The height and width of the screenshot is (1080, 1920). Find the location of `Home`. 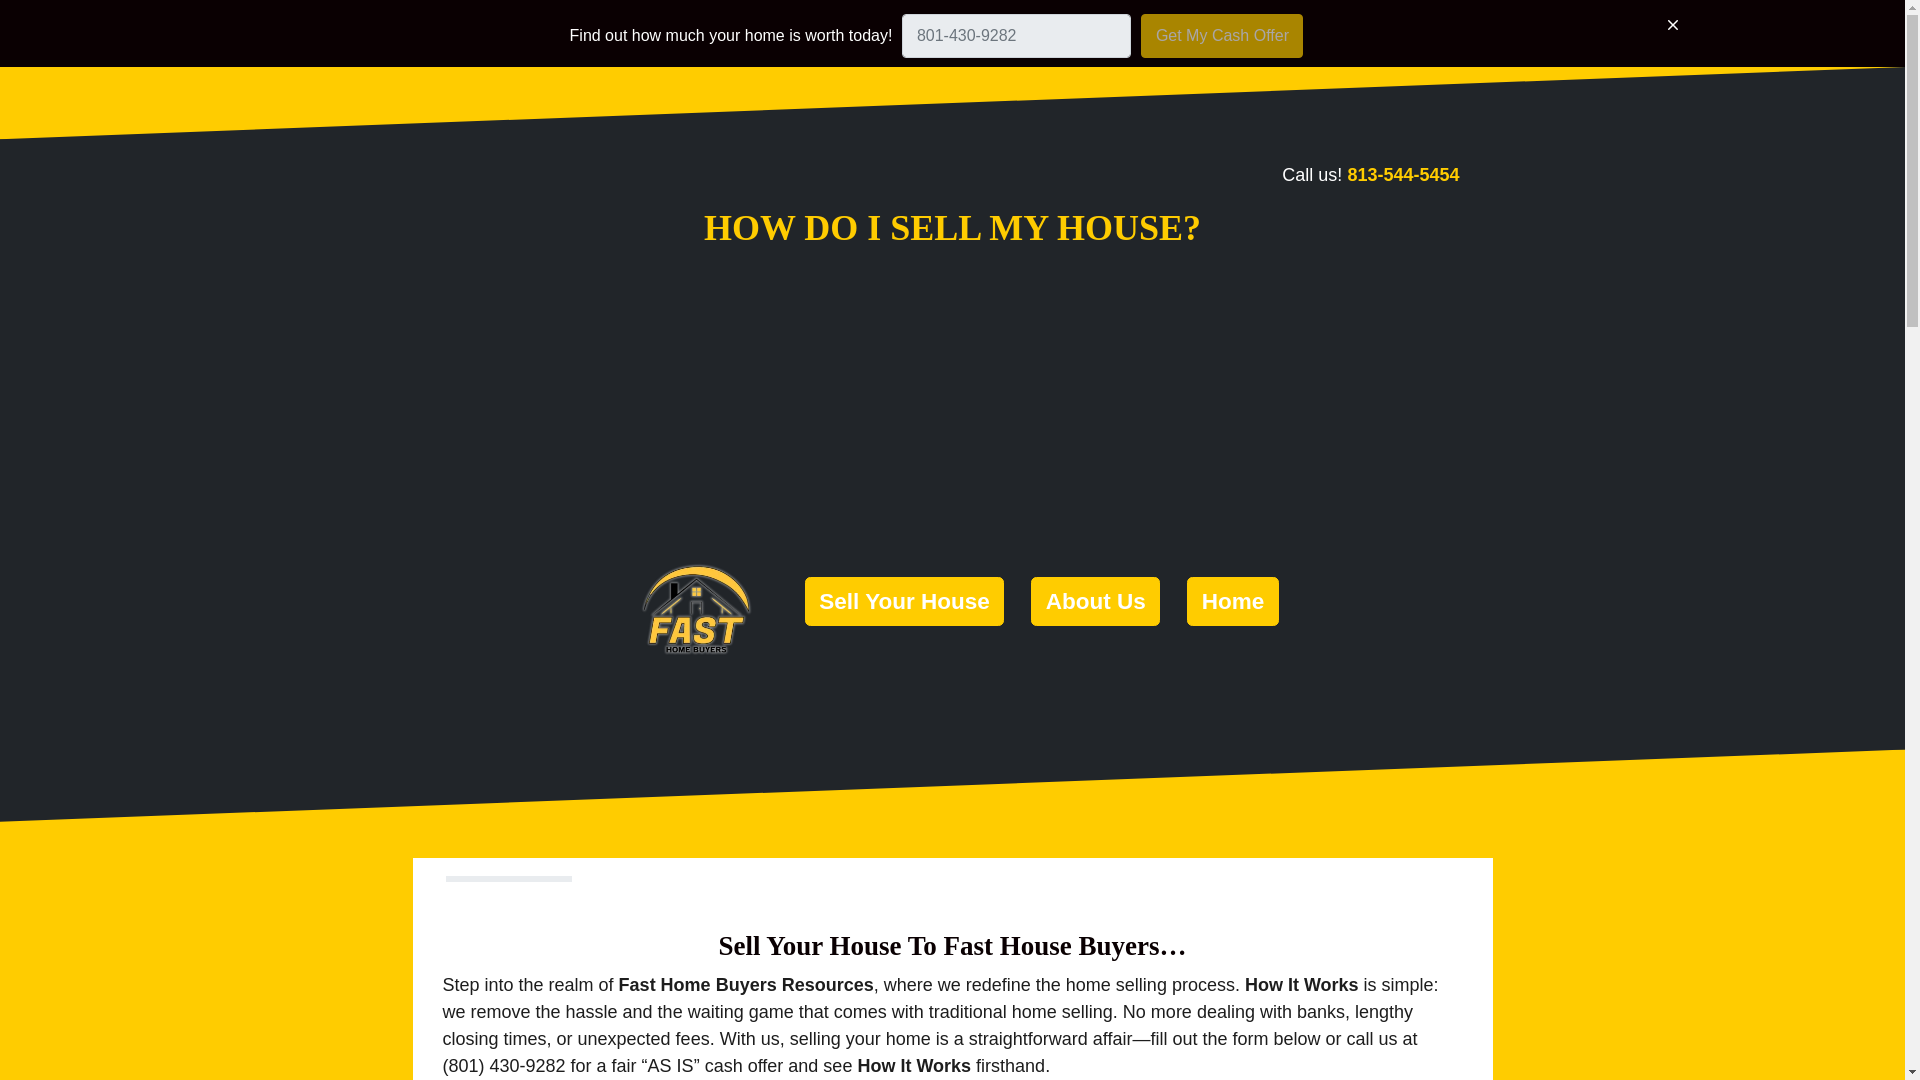

Home is located at coordinates (1232, 601).